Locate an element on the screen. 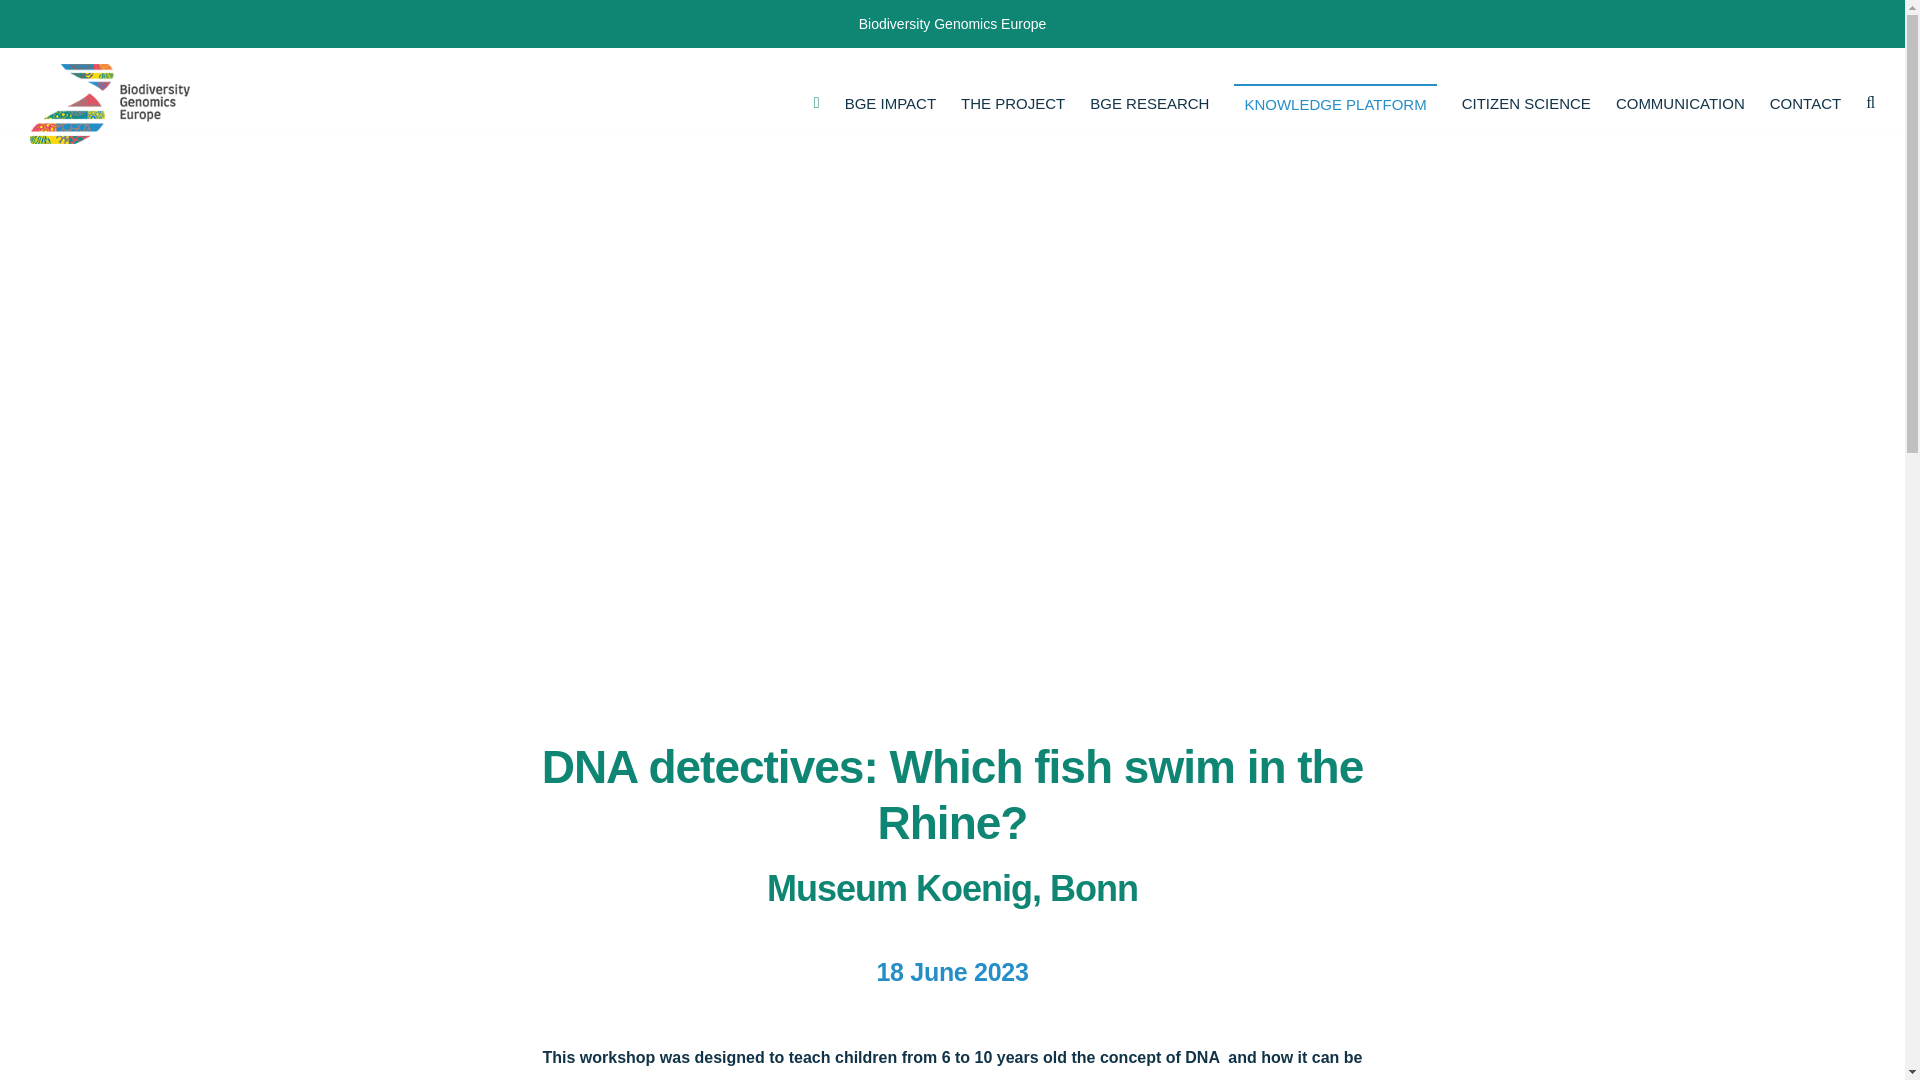  THE PROJECT is located at coordinates (1013, 104).